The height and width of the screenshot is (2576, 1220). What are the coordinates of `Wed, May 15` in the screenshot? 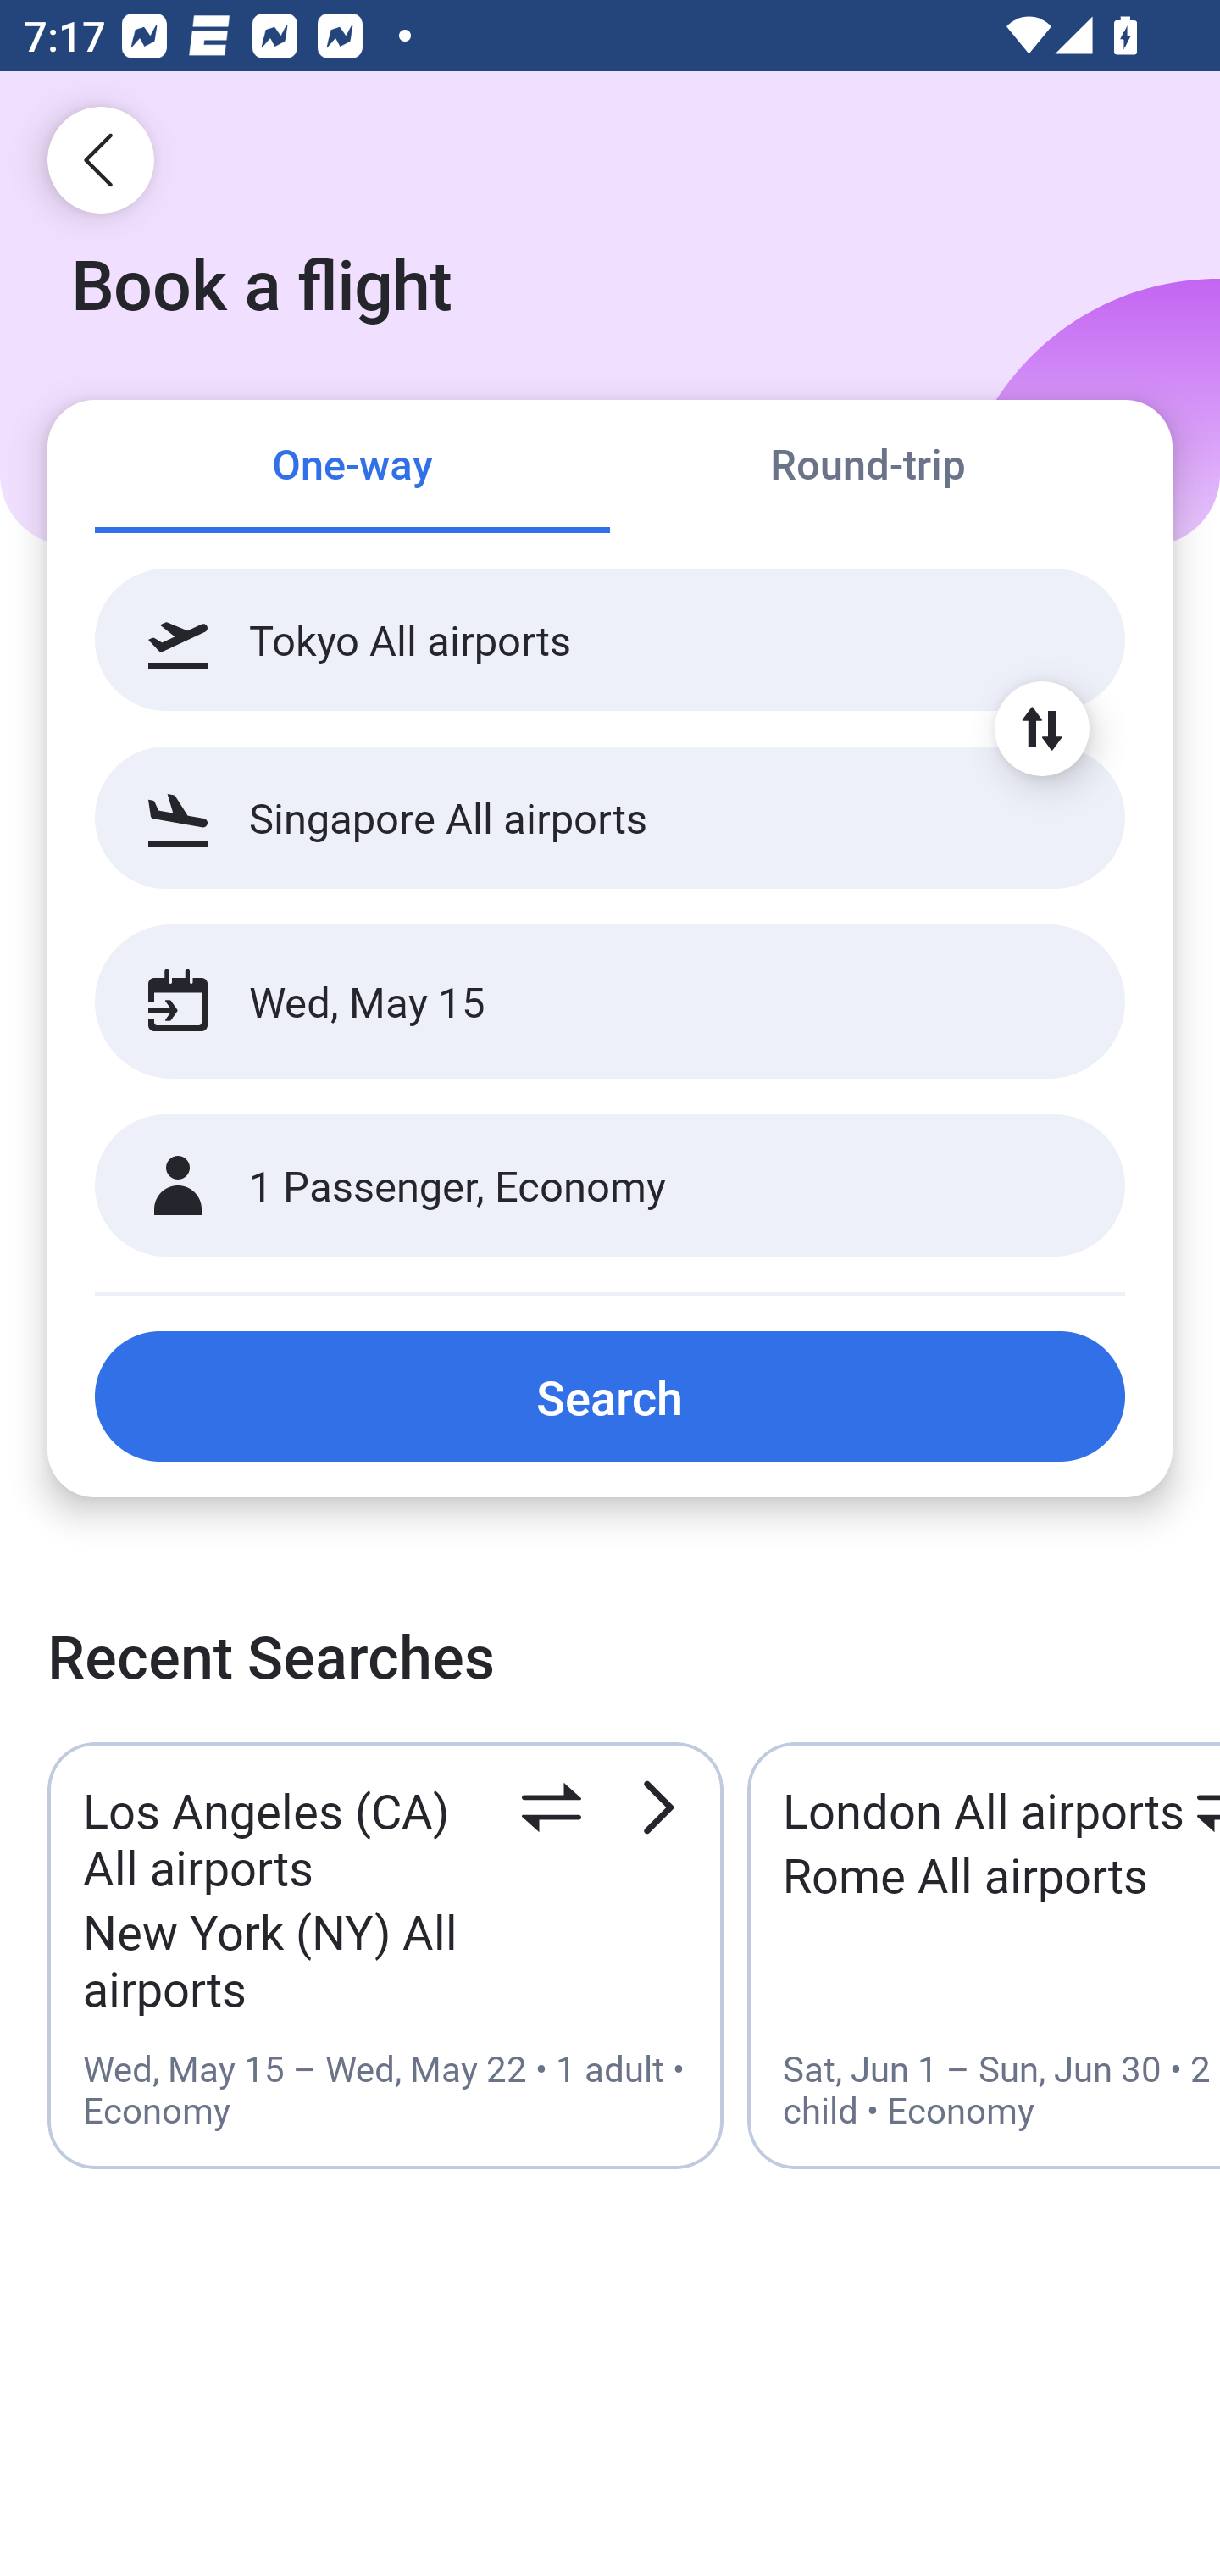 It's located at (574, 1002).